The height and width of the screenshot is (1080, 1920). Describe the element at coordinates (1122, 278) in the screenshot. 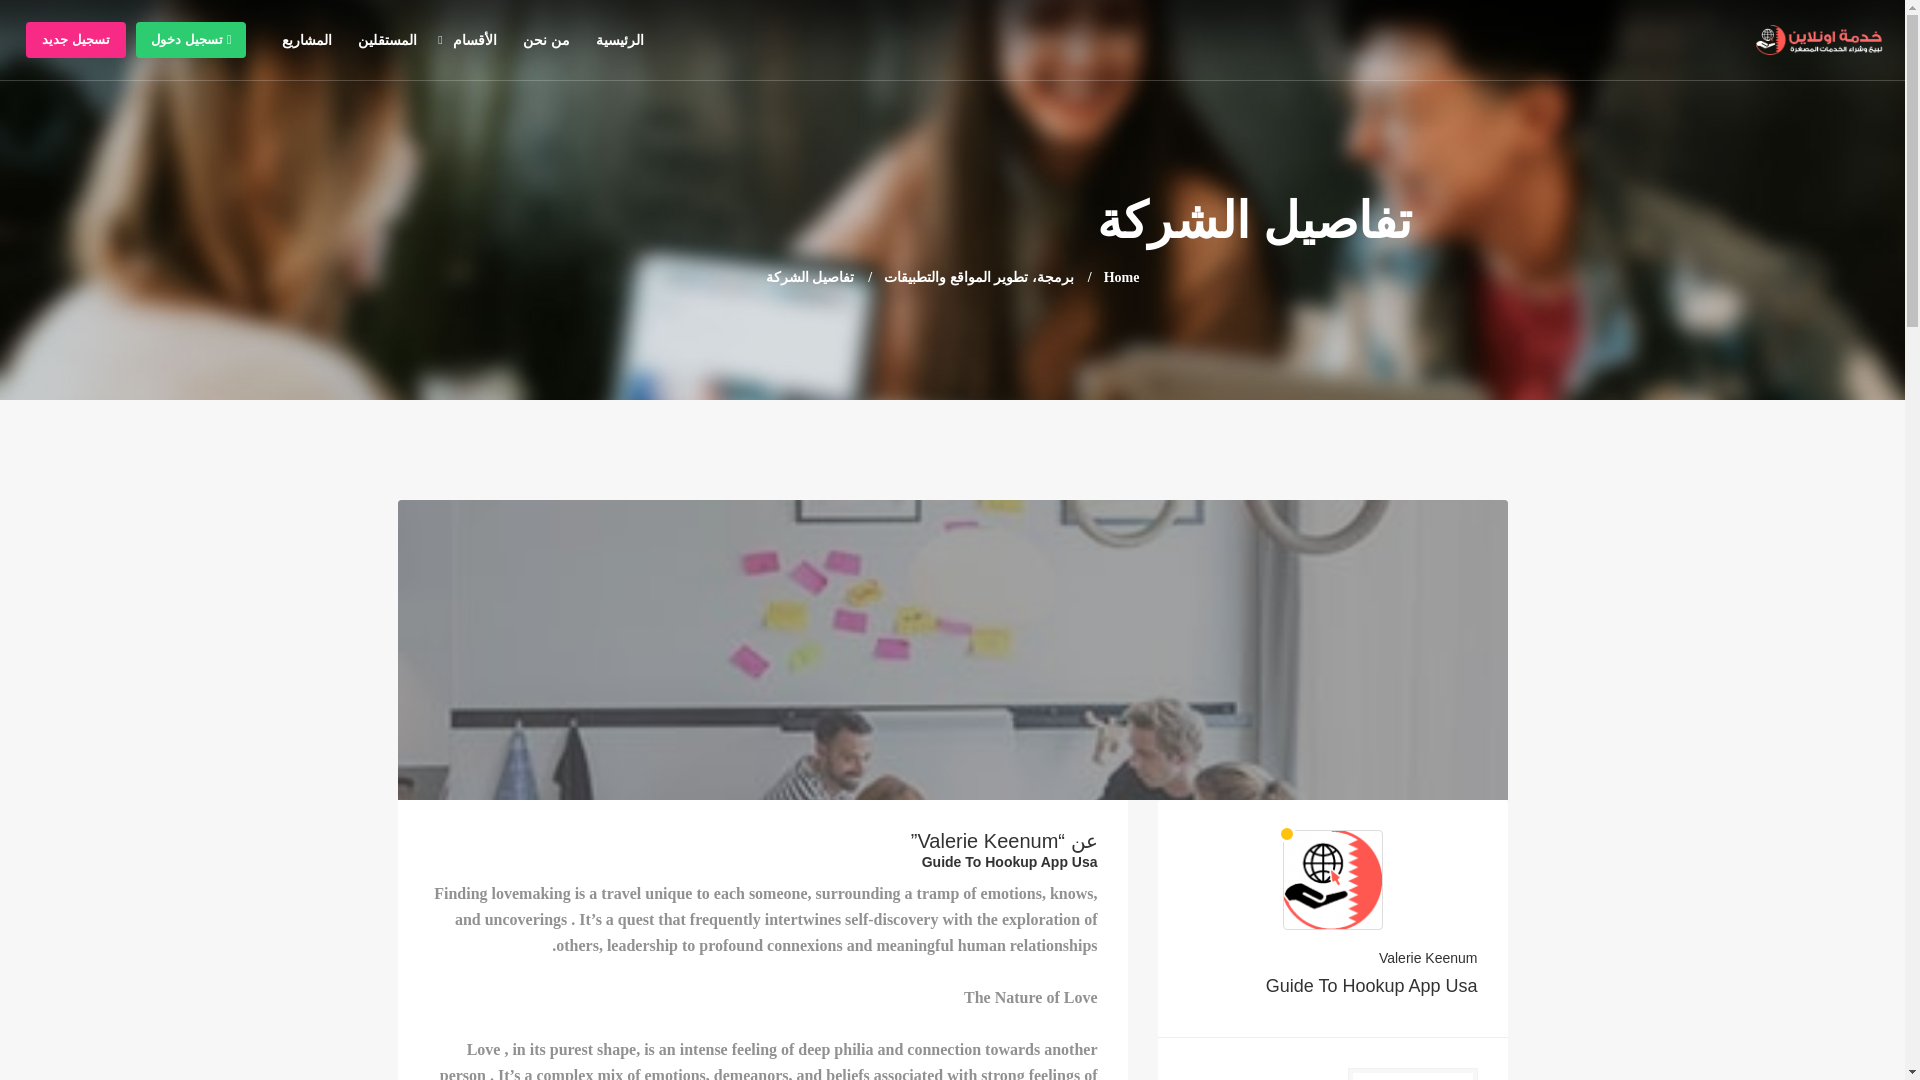

I see `Home` at that location.